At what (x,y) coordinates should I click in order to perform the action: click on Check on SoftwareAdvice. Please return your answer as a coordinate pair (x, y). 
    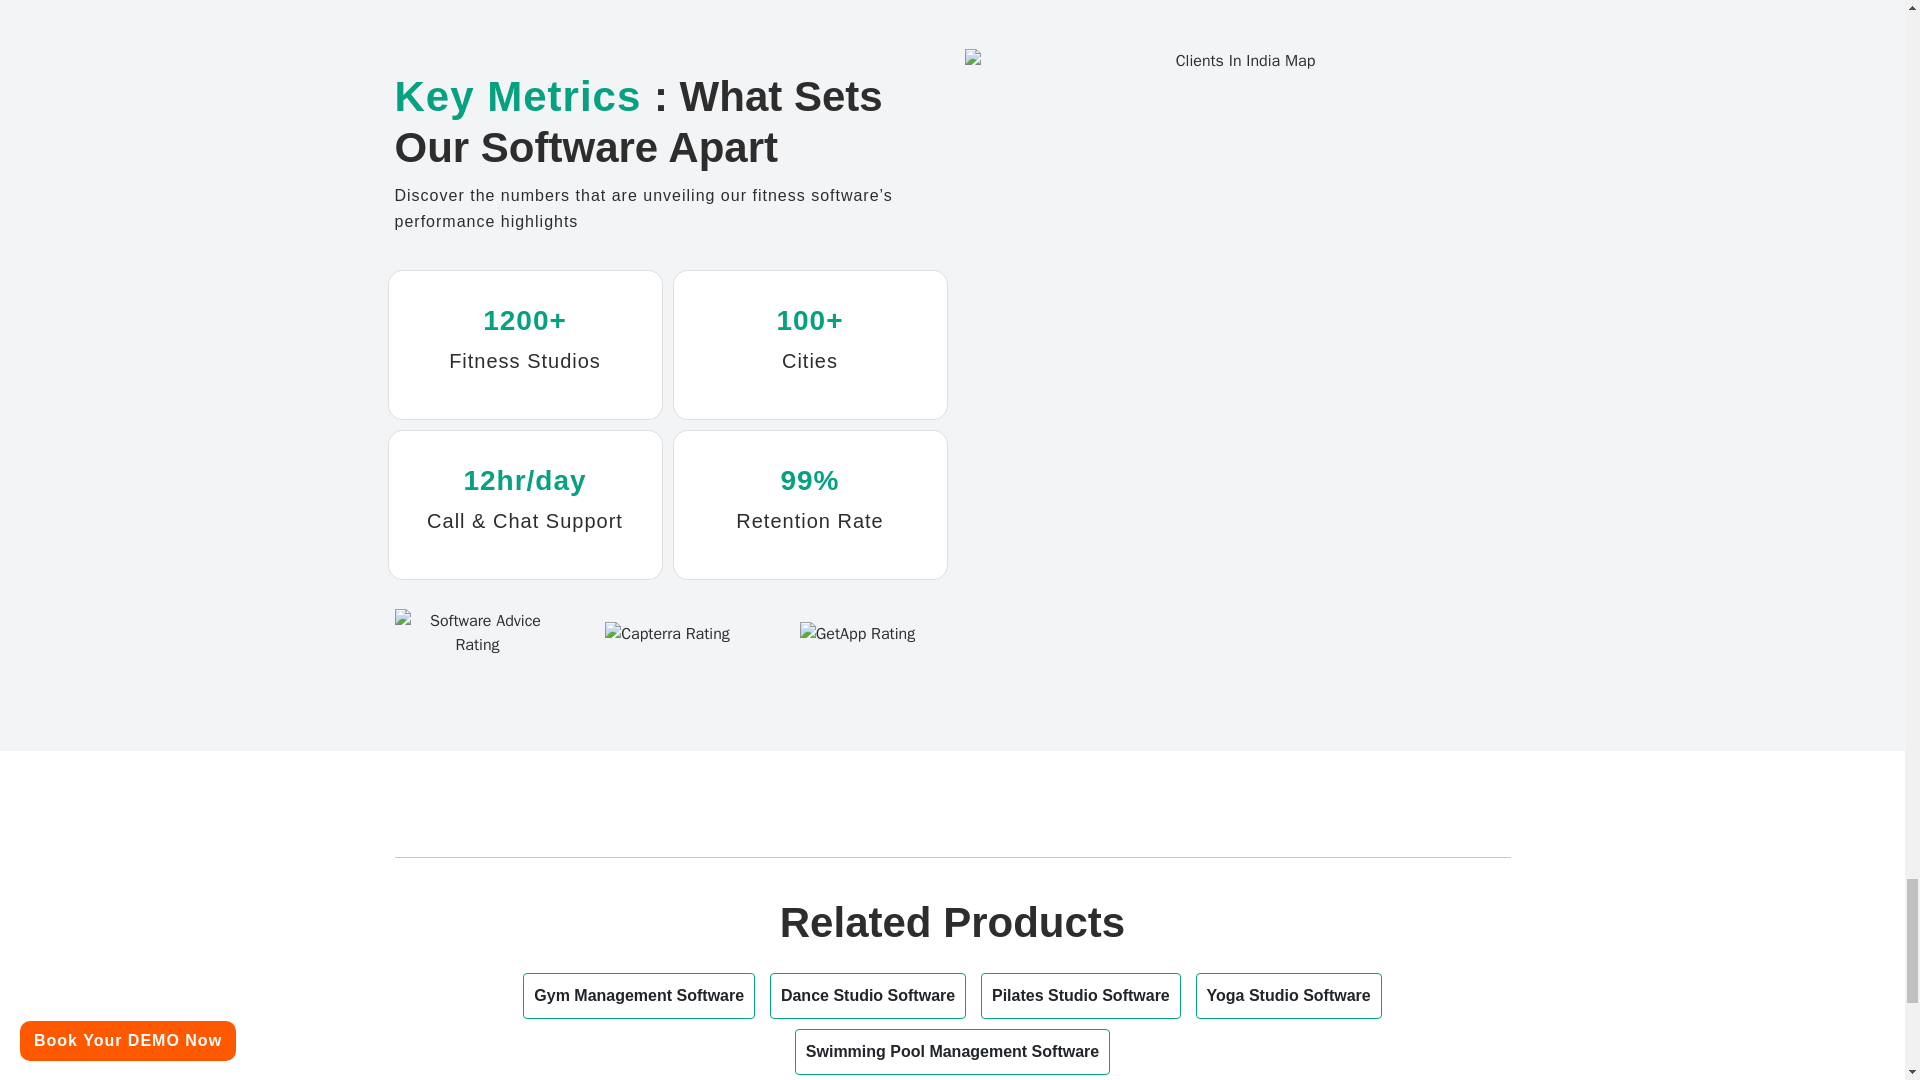
    Looking at the image, I should click on (476, 632).